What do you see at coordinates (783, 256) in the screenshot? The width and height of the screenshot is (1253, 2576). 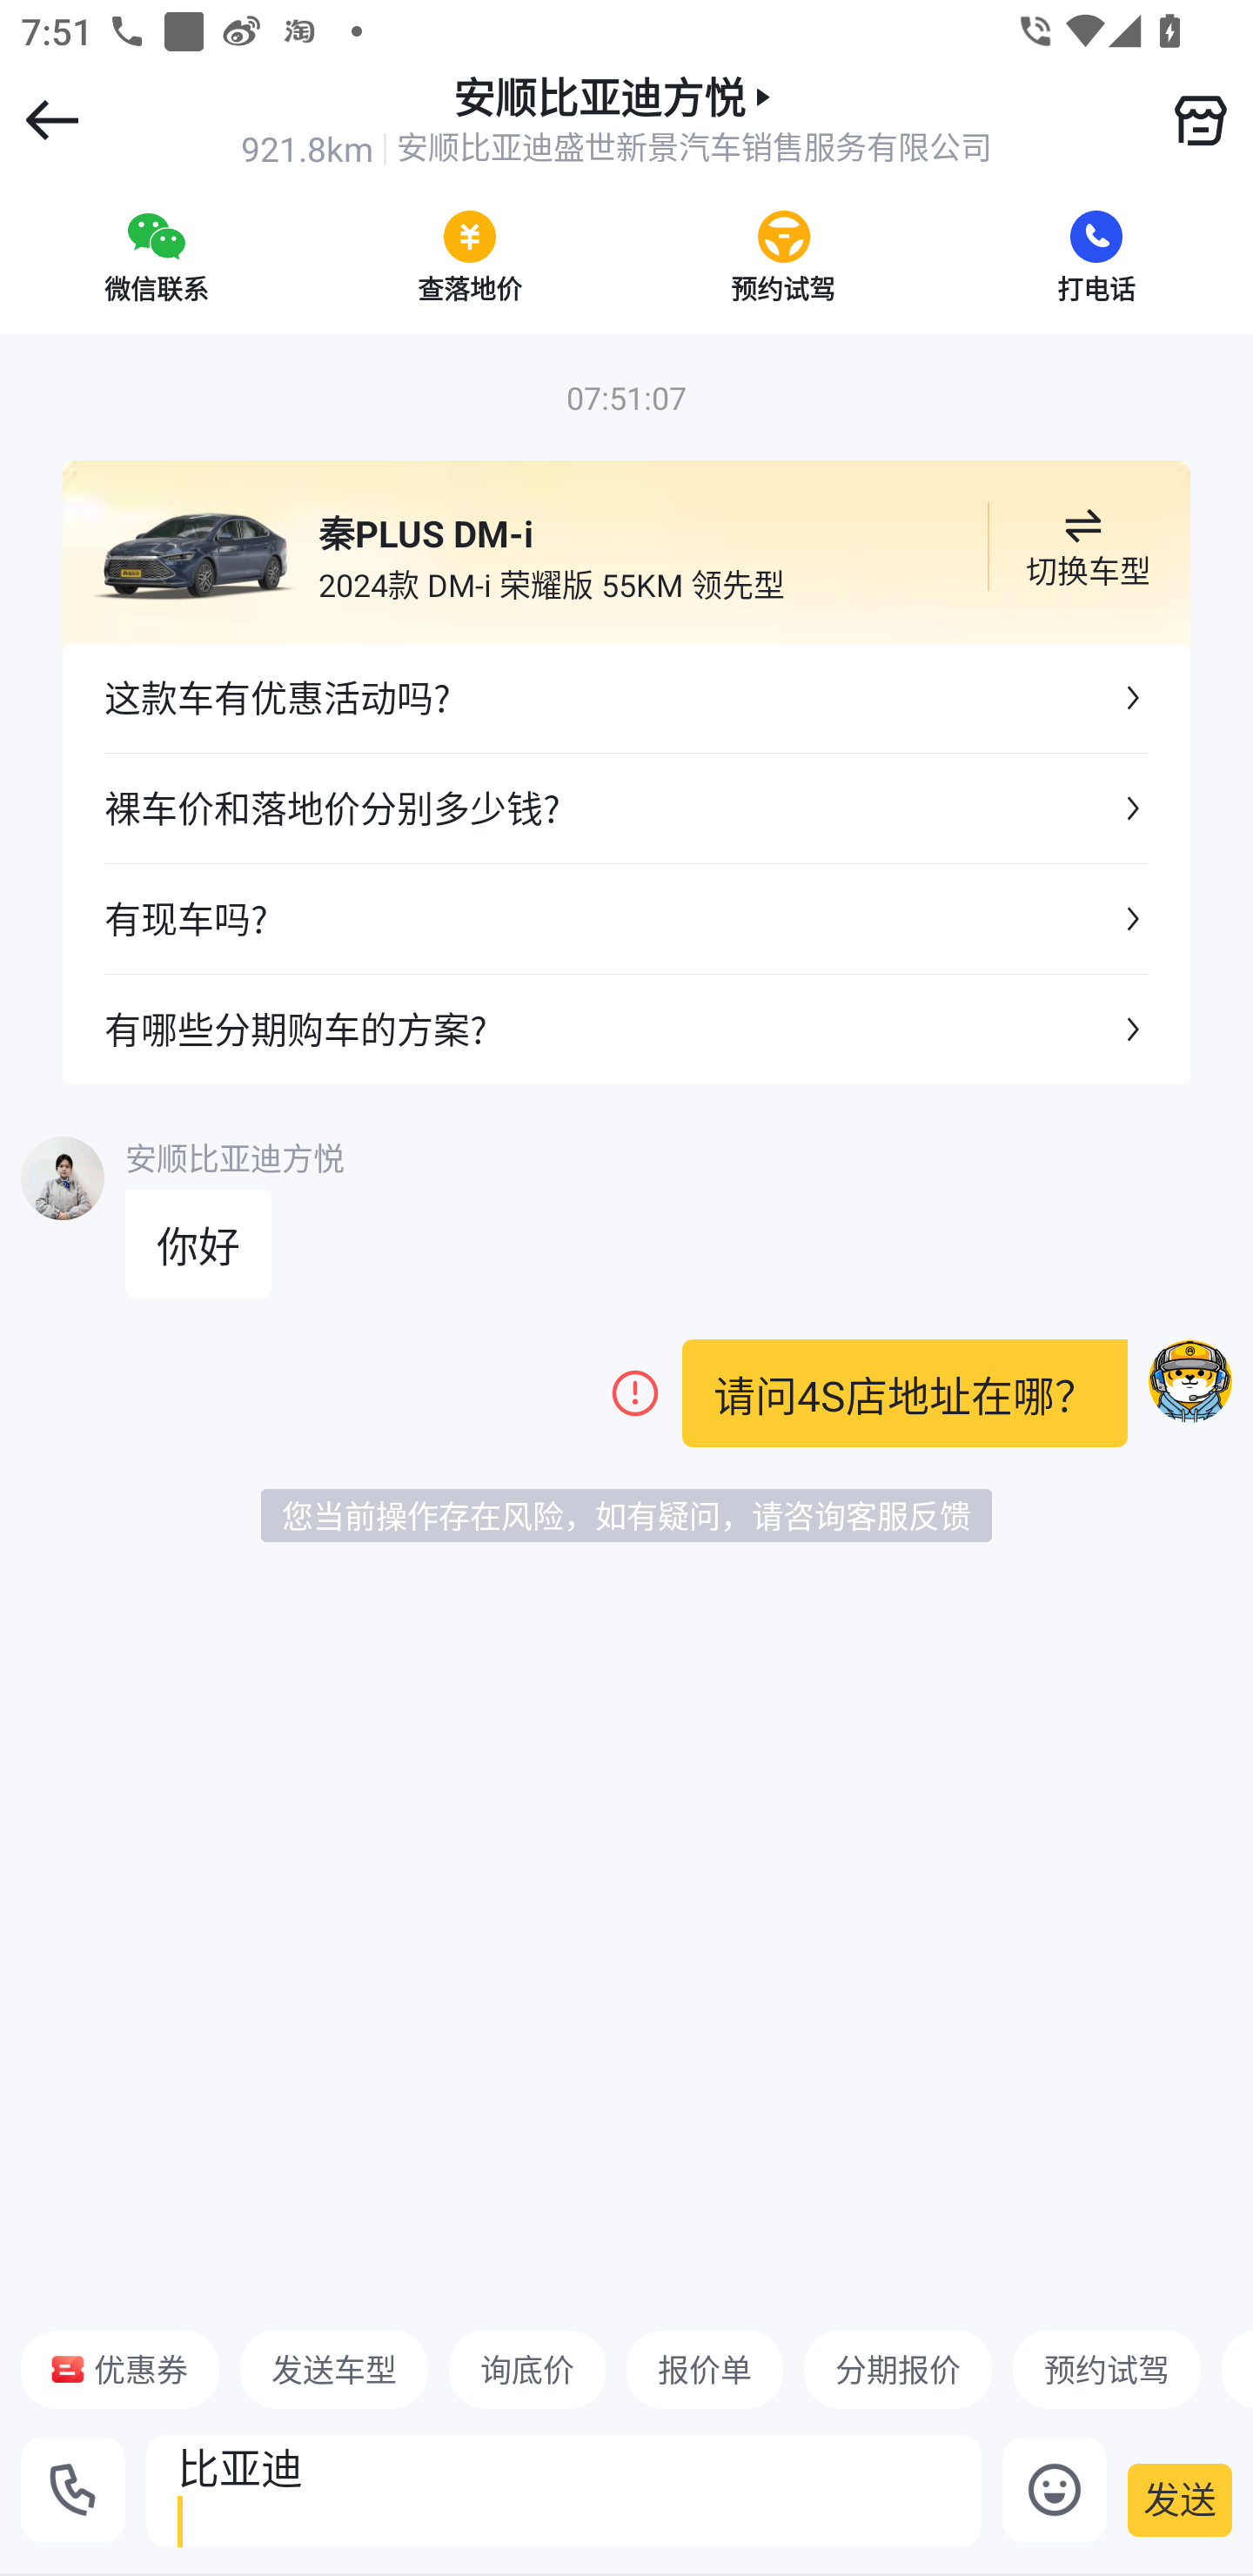 I see `预约试驾` at bounding box center [783, 256].